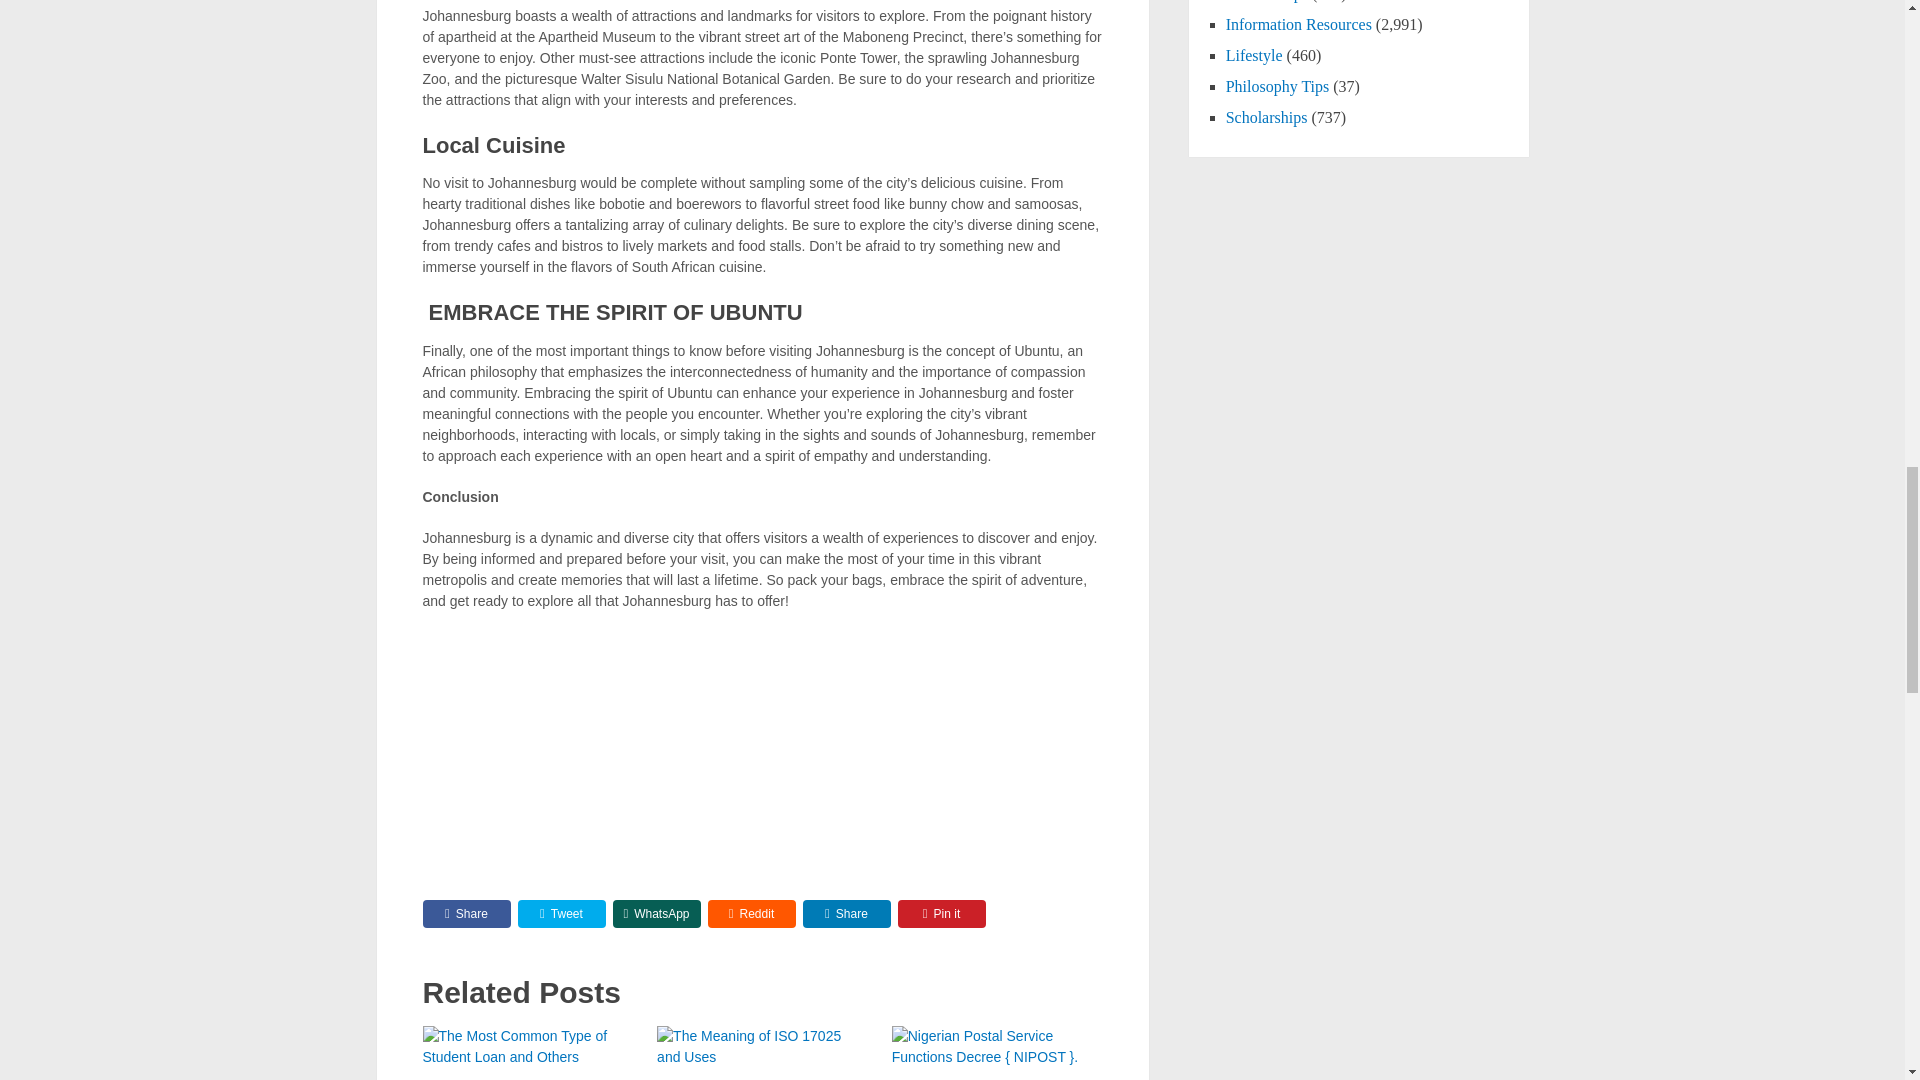 This screenshot has width=1920, height=1080. I want to click on Share, so click(846, 913).